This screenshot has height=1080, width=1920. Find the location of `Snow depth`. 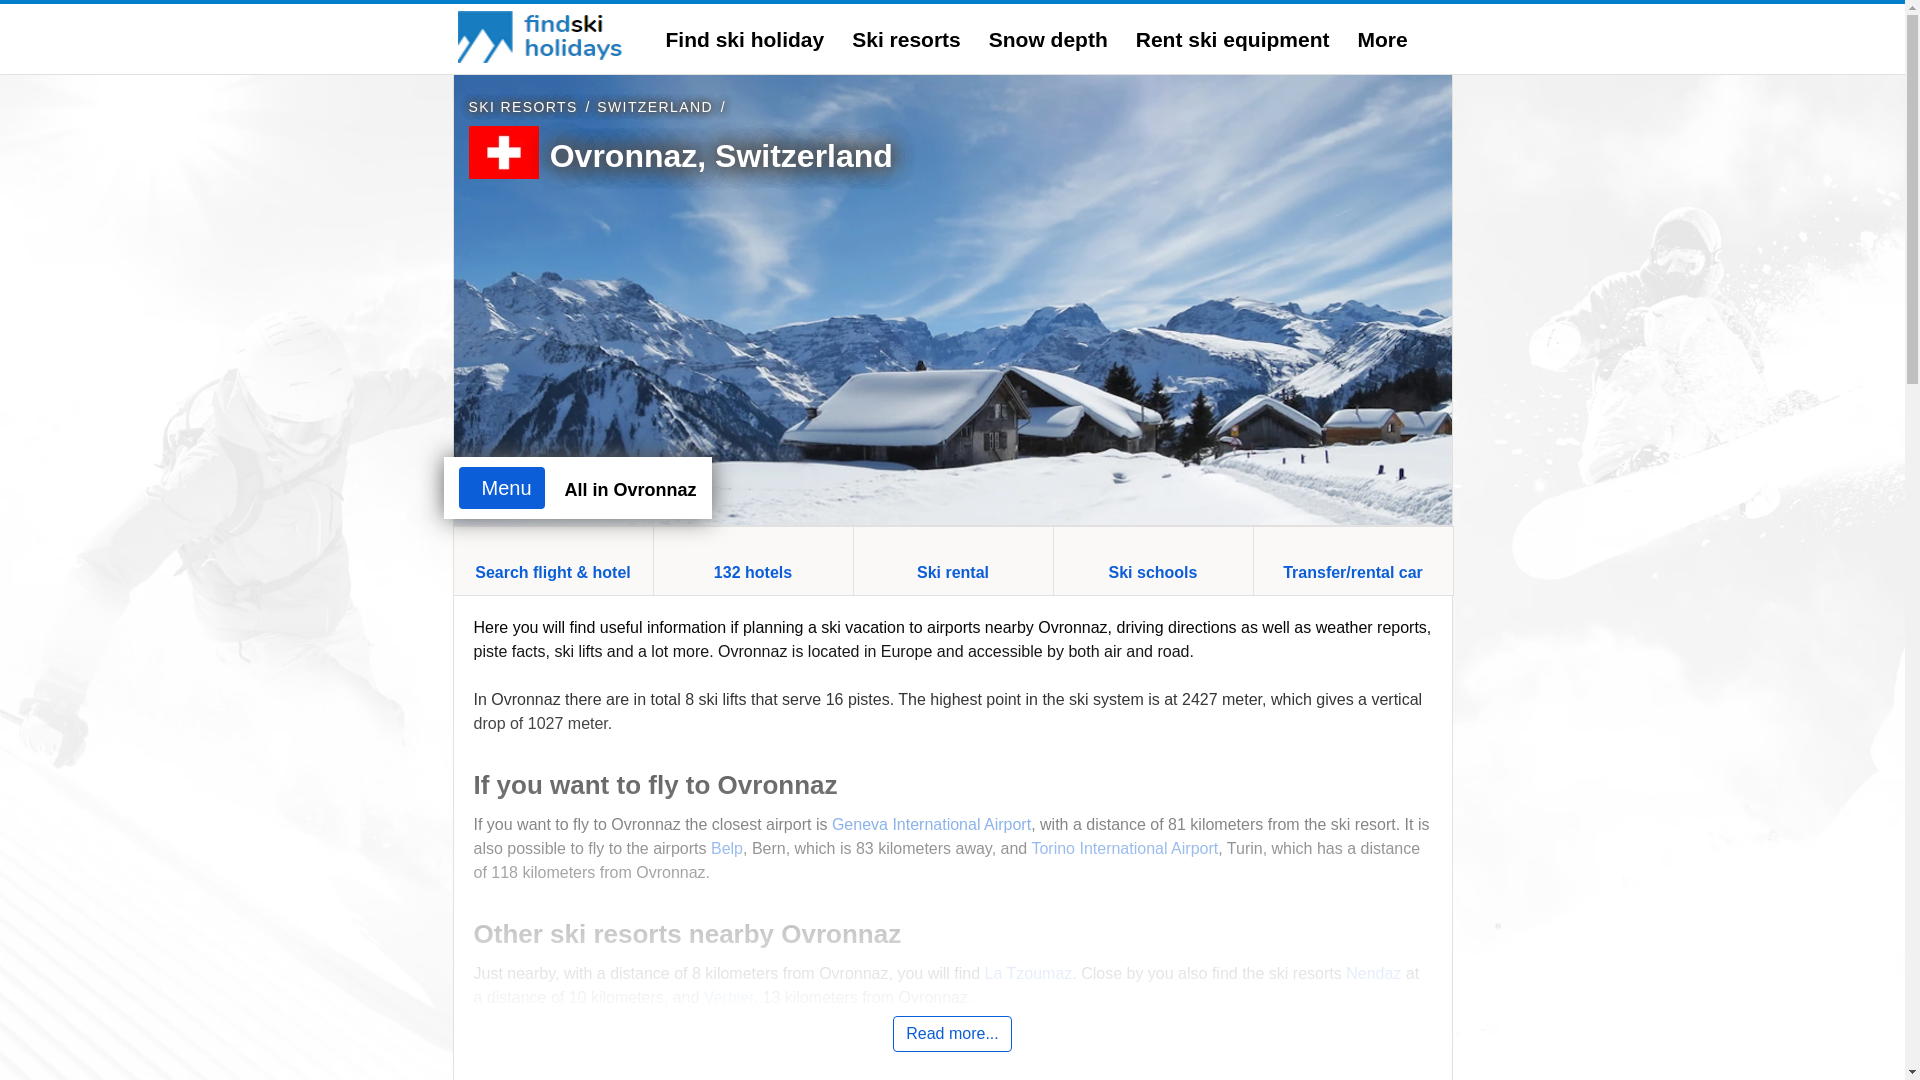

Snow depth is located at coordinates (1048, 39).